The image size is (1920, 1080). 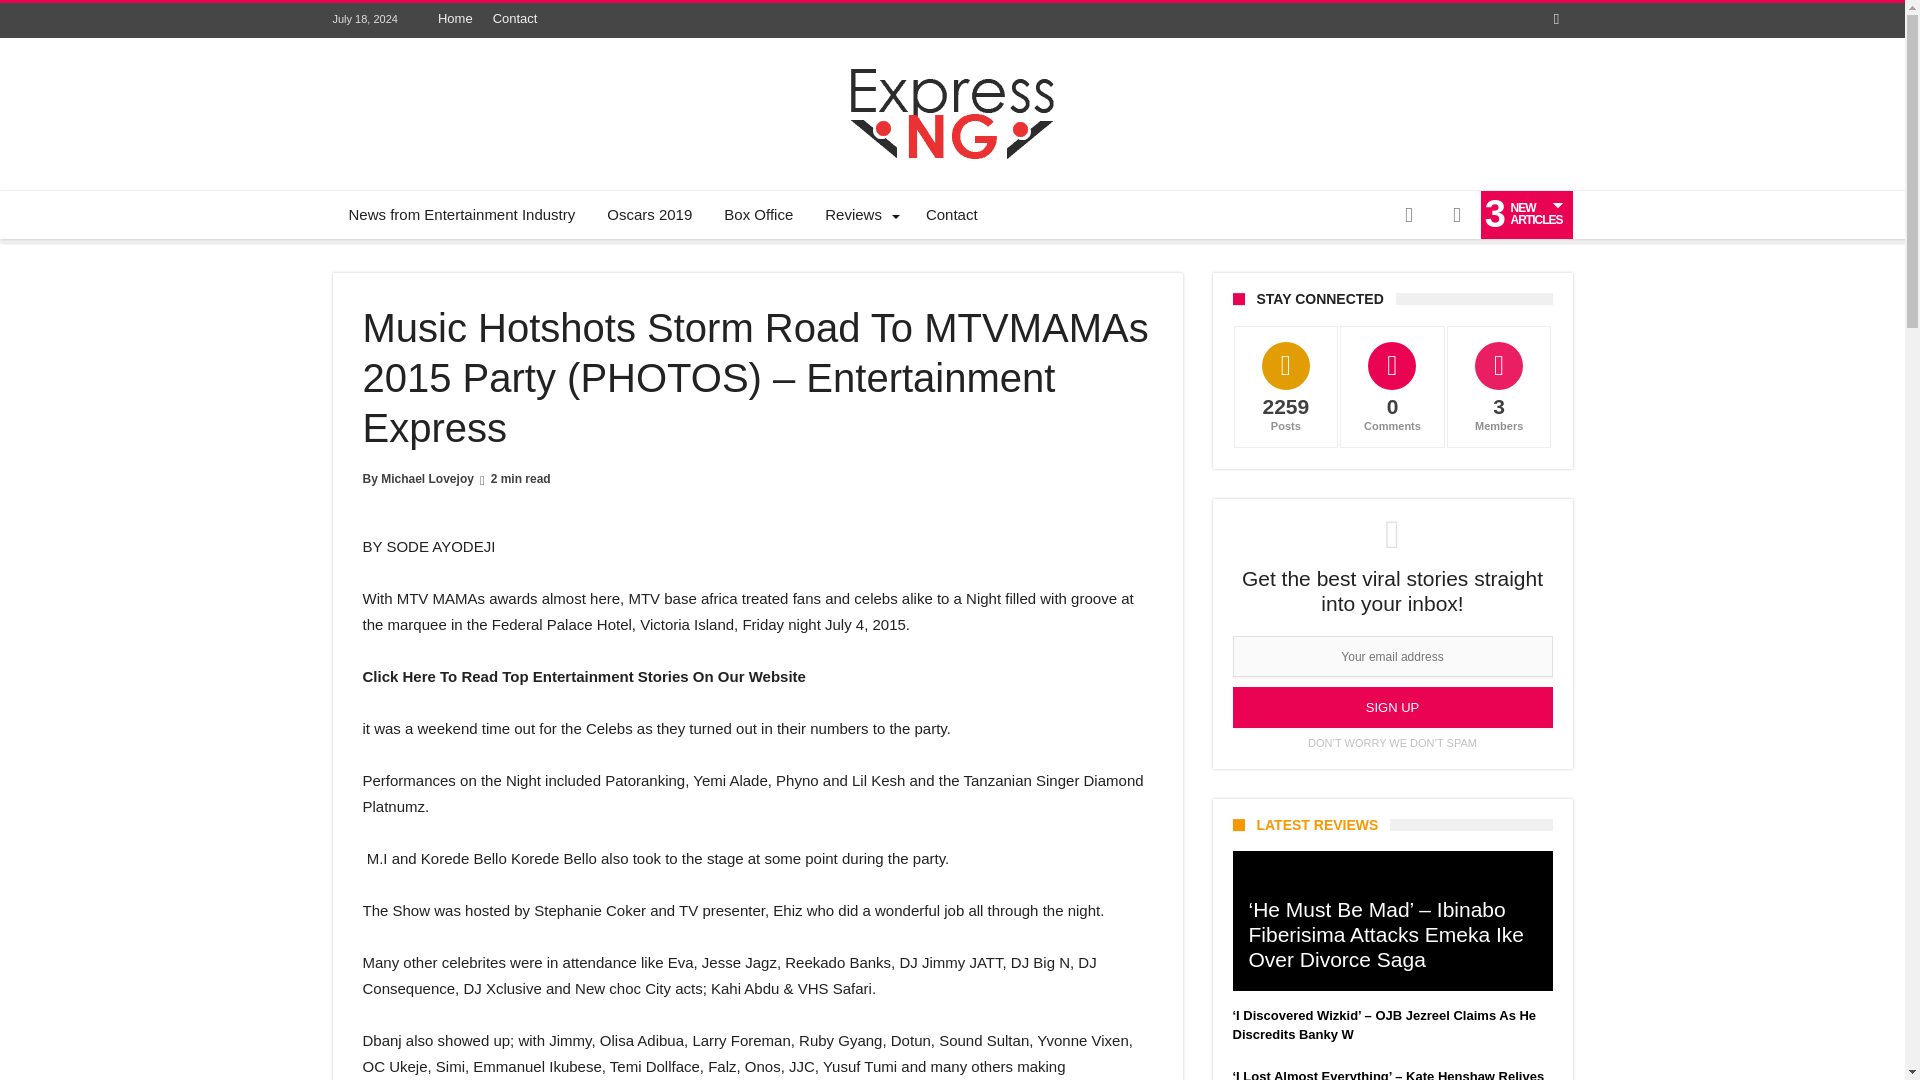 What do you see at coordinates (515, 18) in the screenshot?
I see `Contact` at bounding box center [515, 18].